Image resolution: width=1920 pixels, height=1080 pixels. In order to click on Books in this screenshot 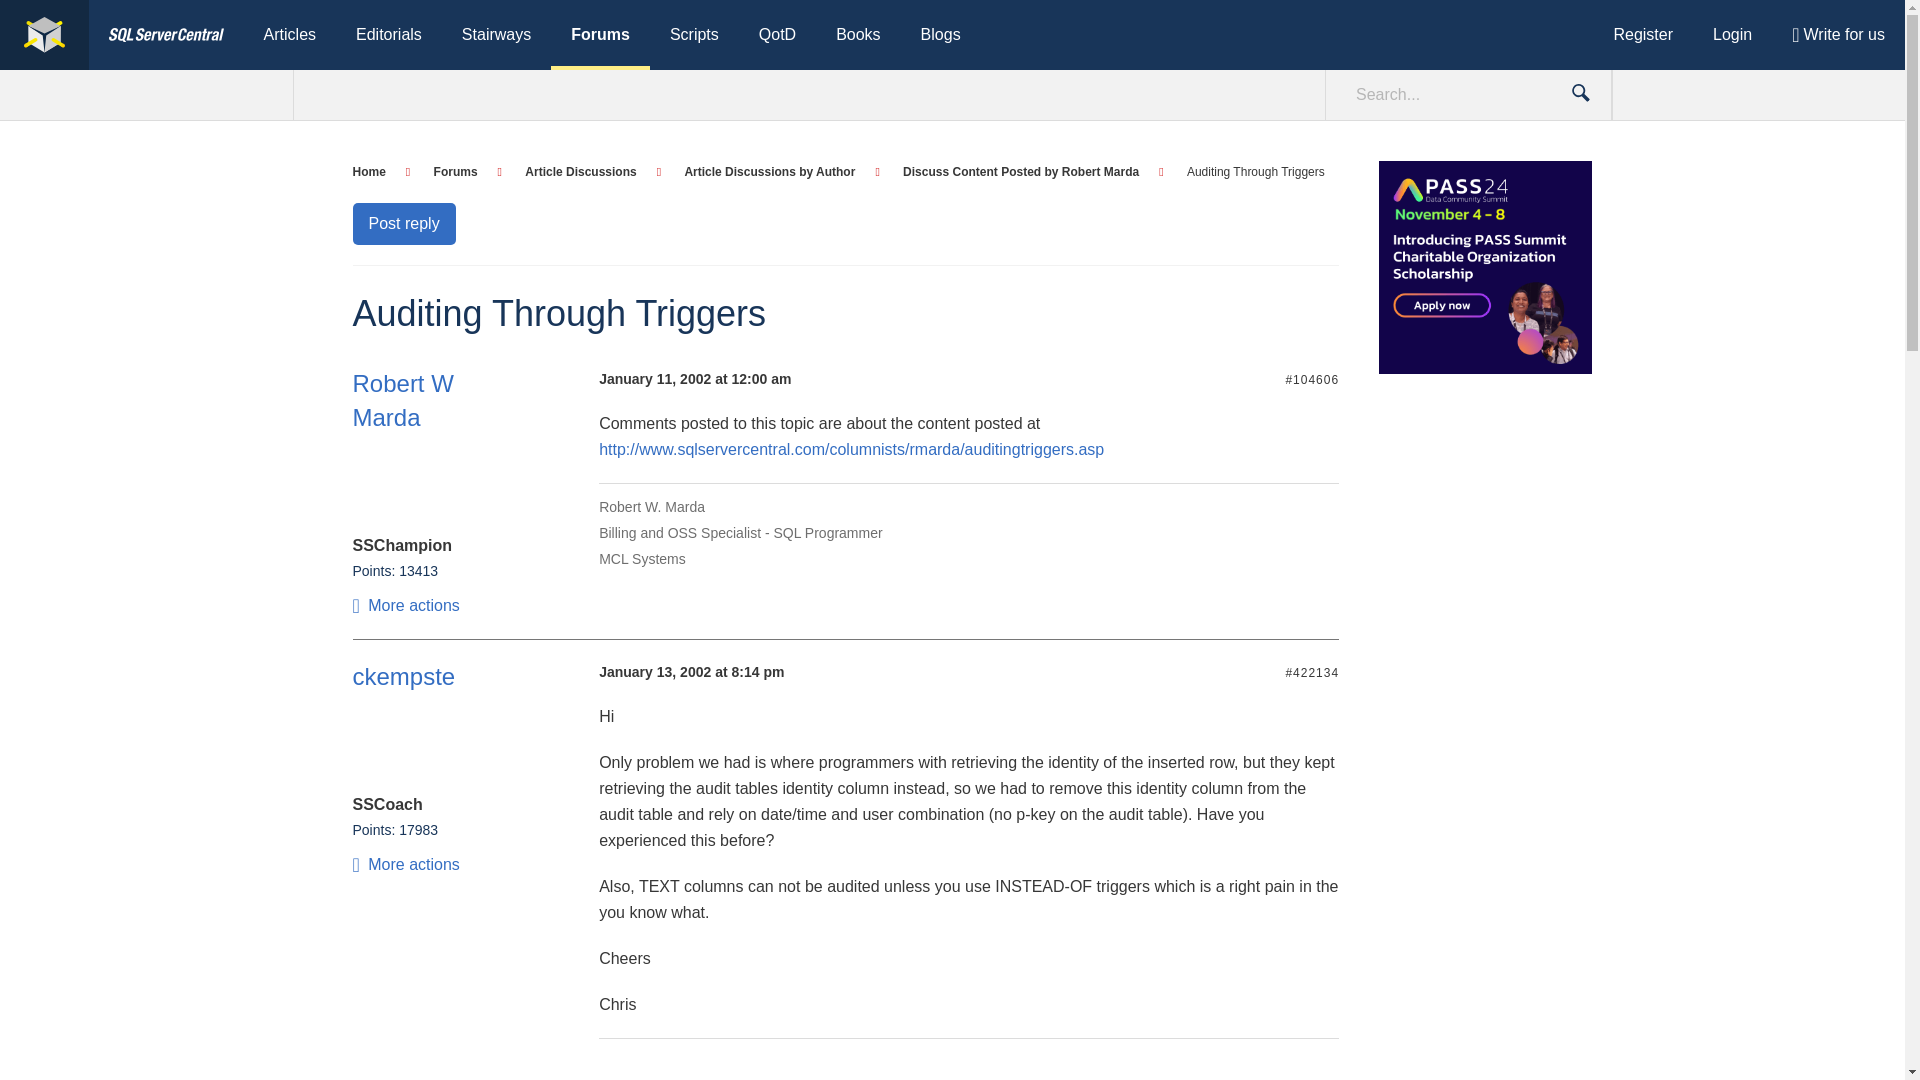, I will do `click(858, 35)`.